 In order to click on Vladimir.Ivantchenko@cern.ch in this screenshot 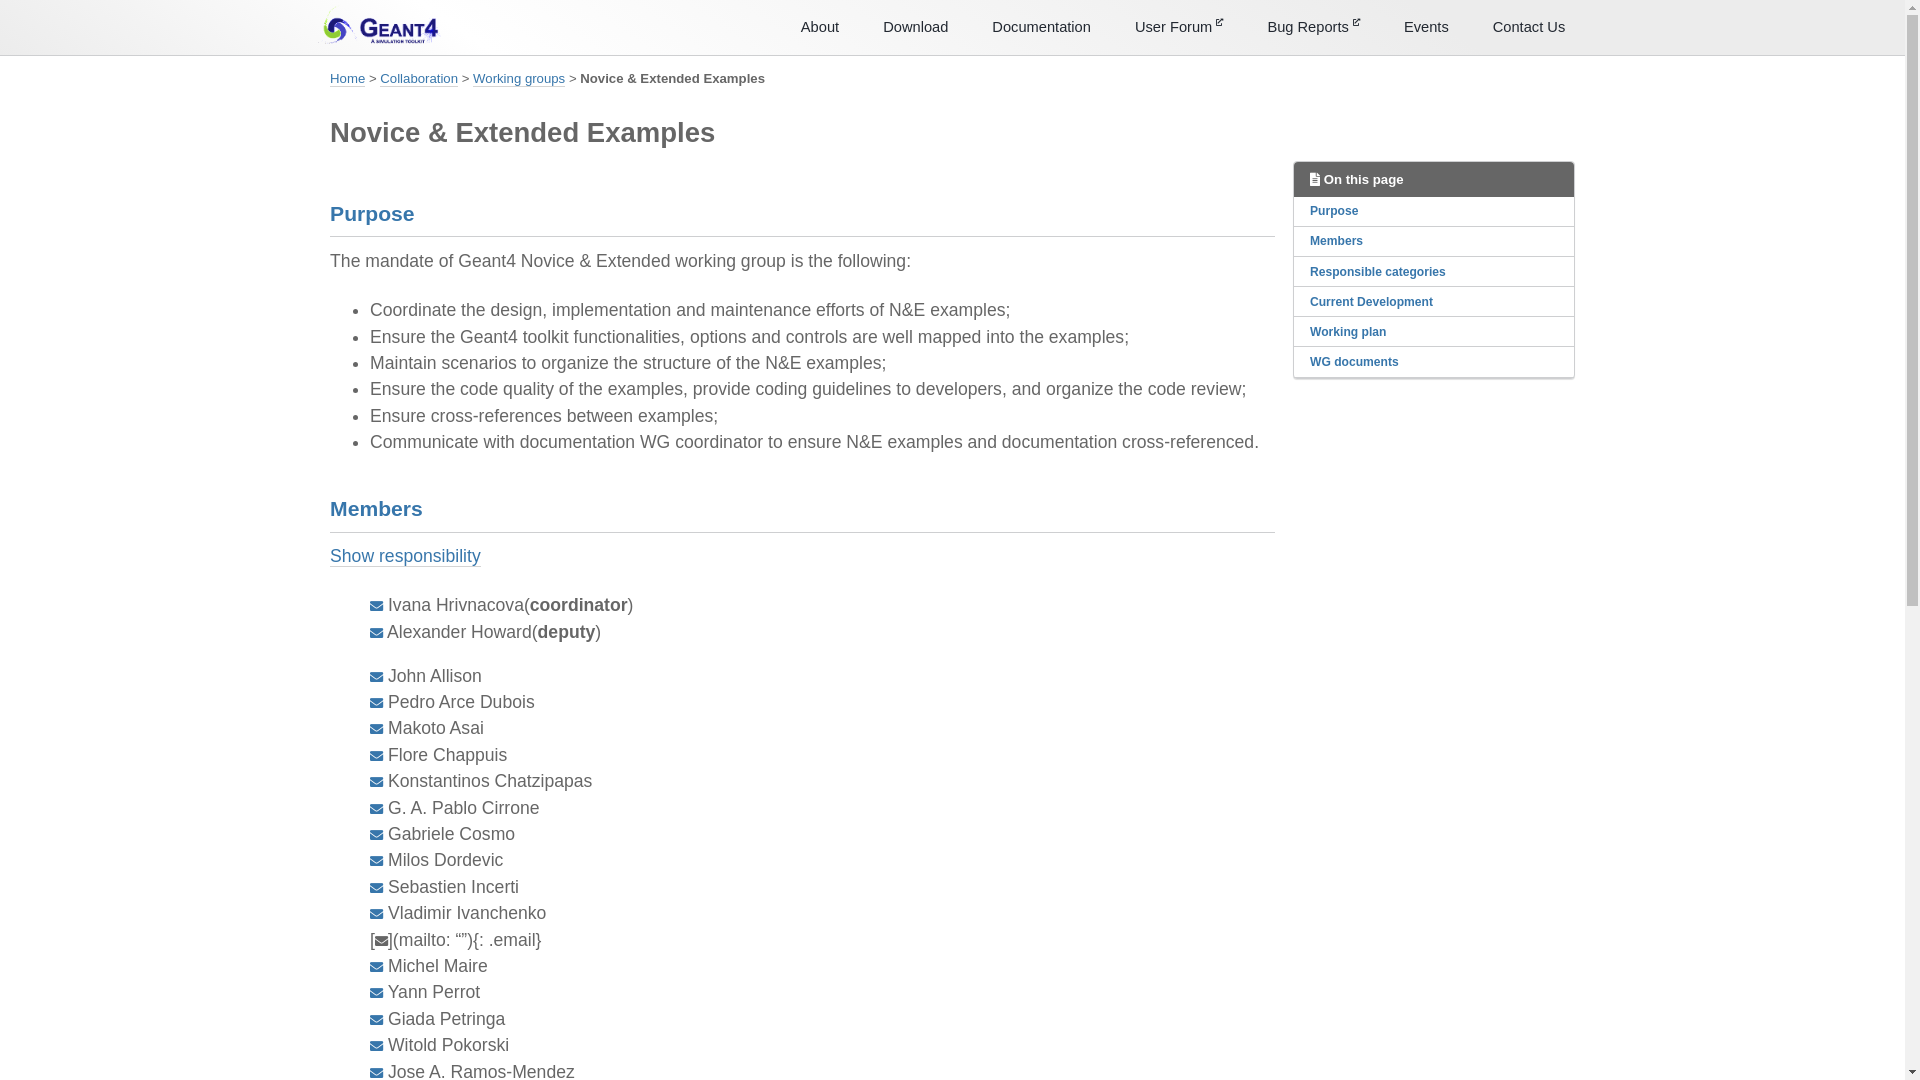, I will do `click(376, 913)`.